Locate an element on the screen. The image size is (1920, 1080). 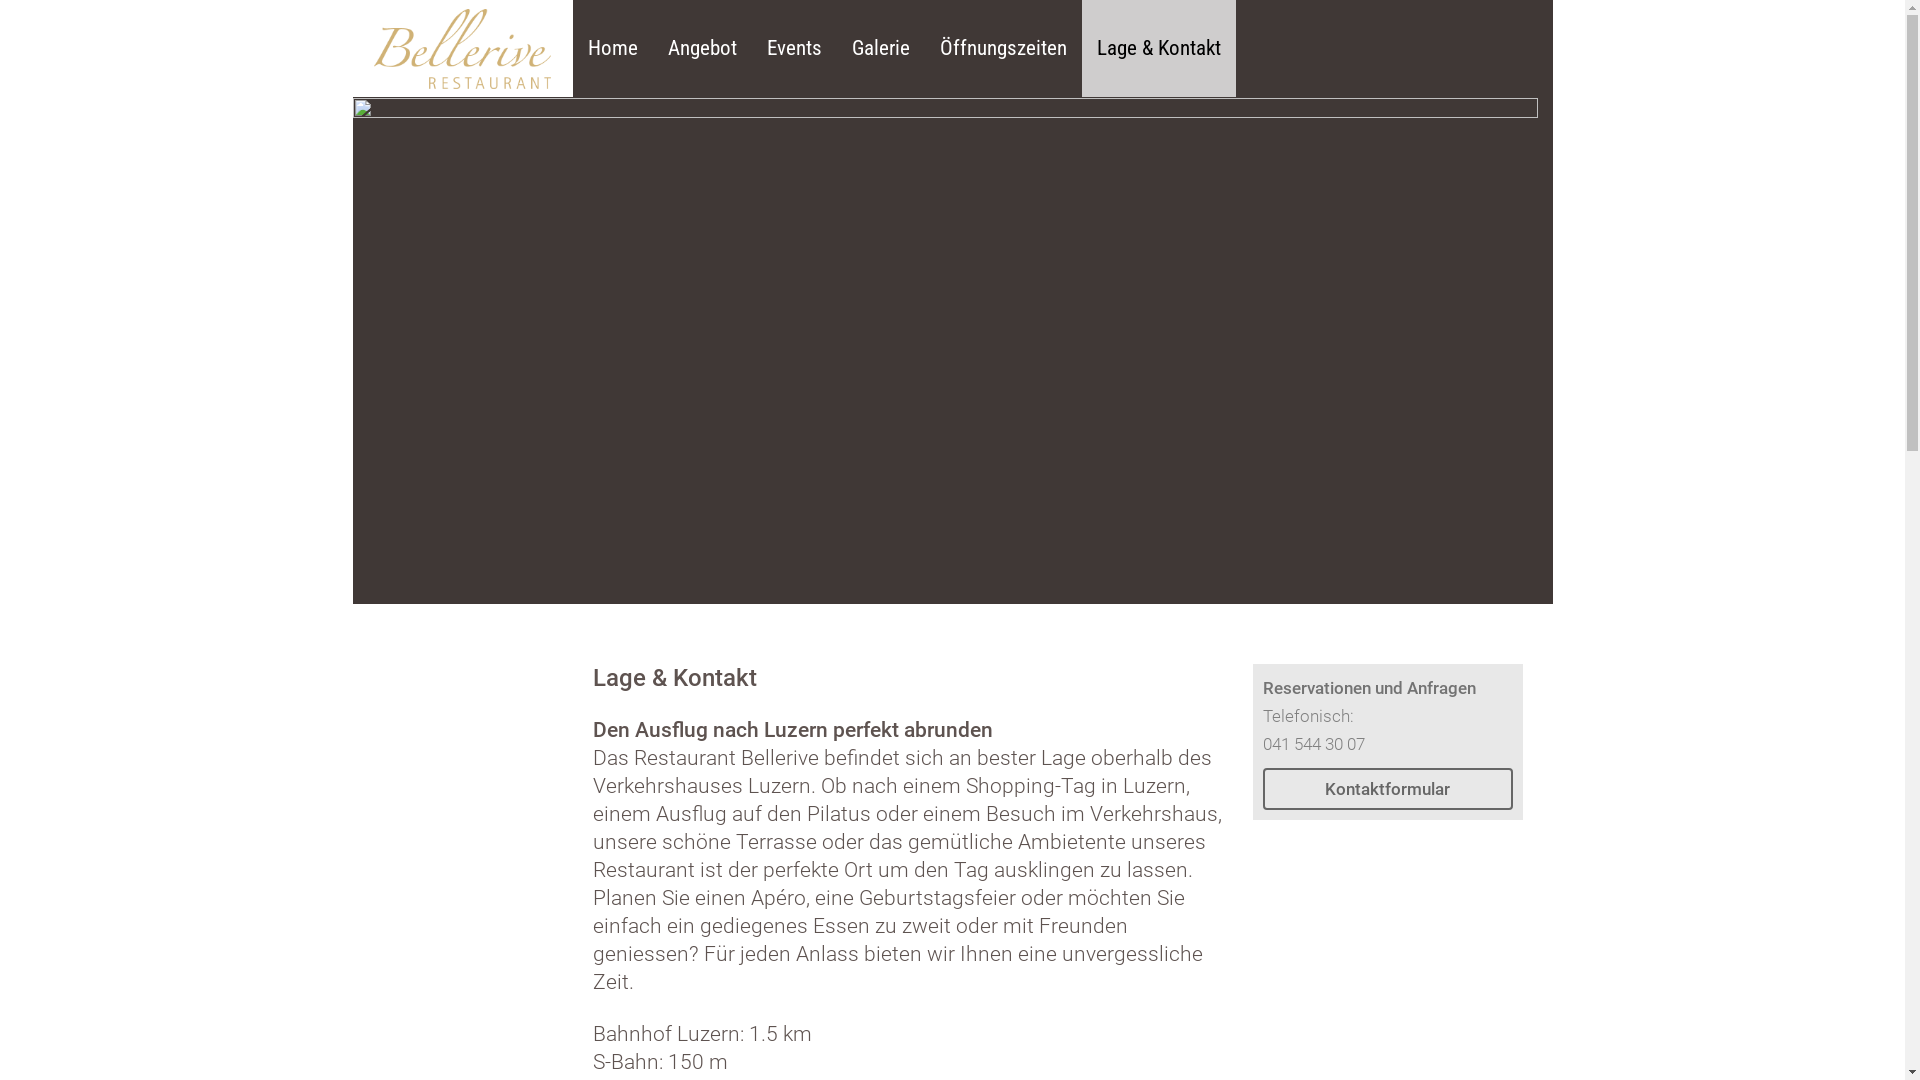
Kontaktformular is located at coordinates (1387, 789).